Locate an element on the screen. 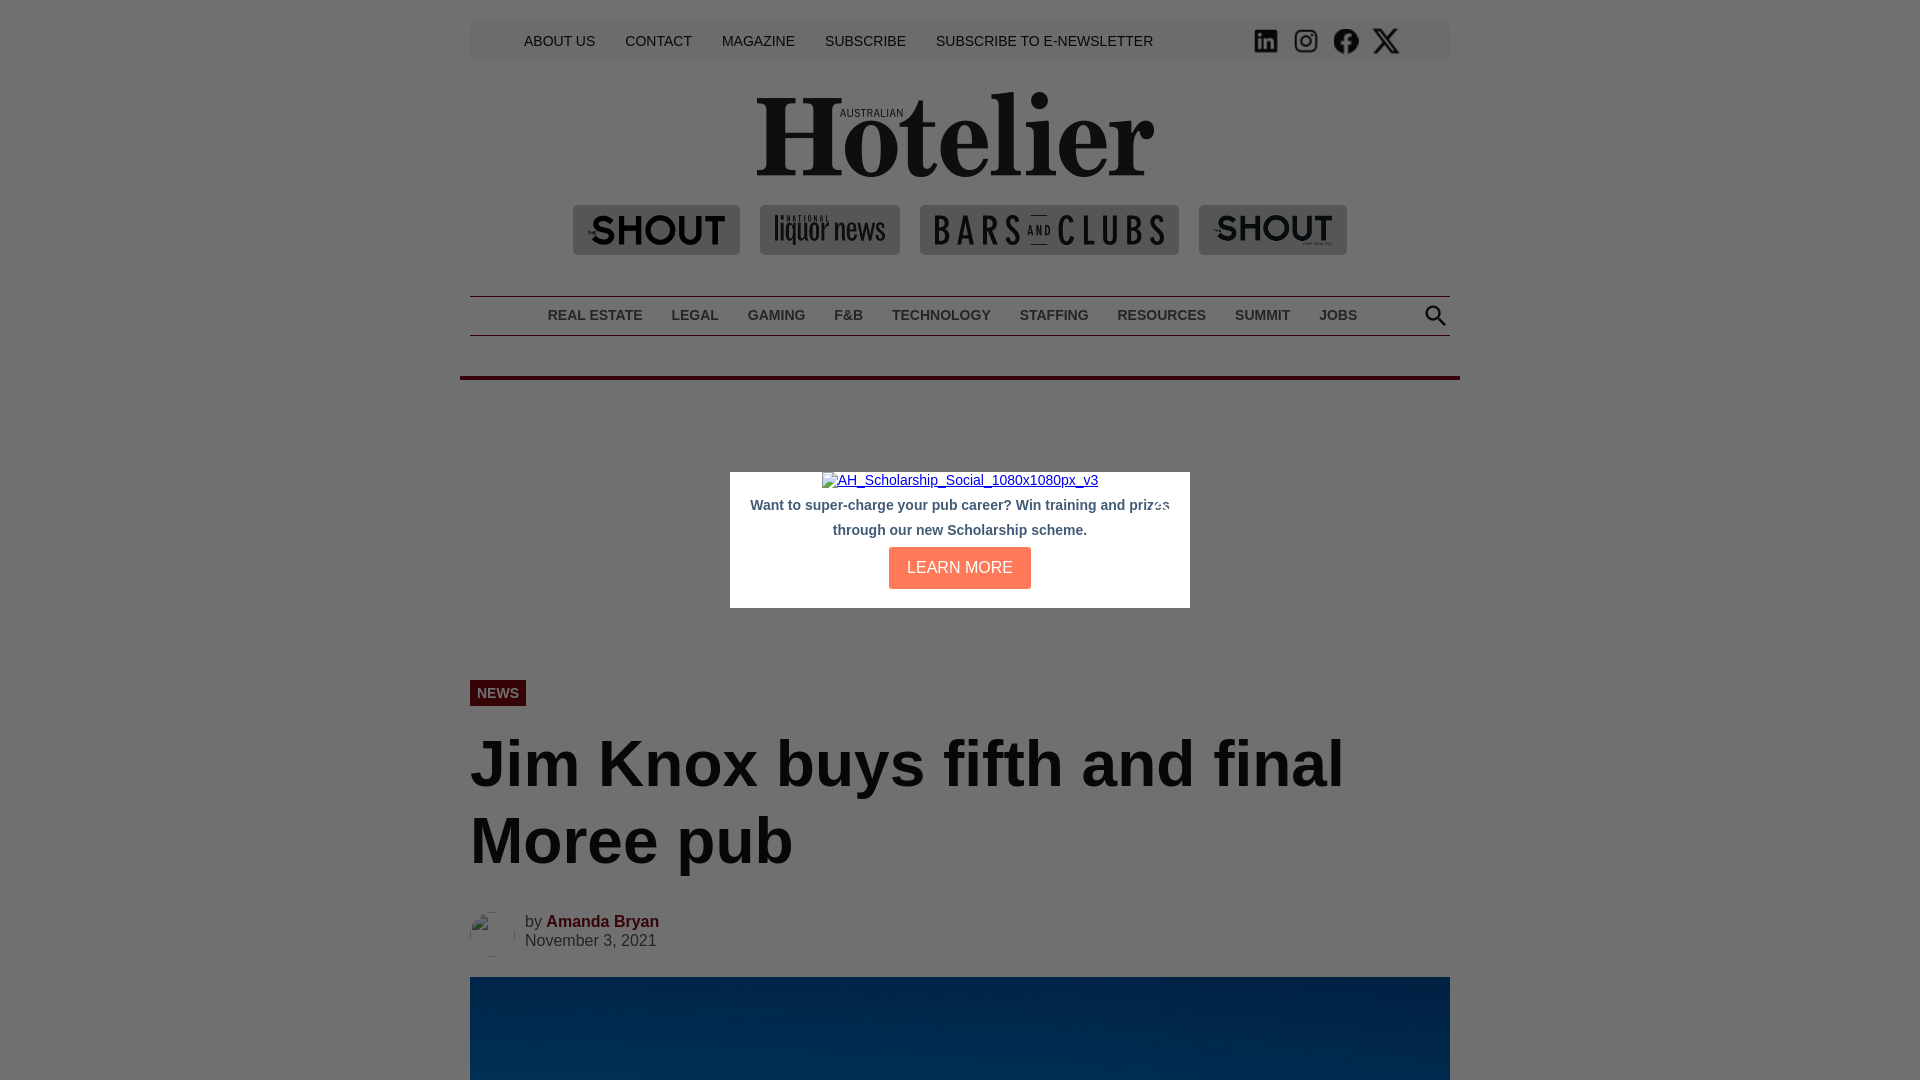  MAGAZINE is located at coordinates (758, 40).